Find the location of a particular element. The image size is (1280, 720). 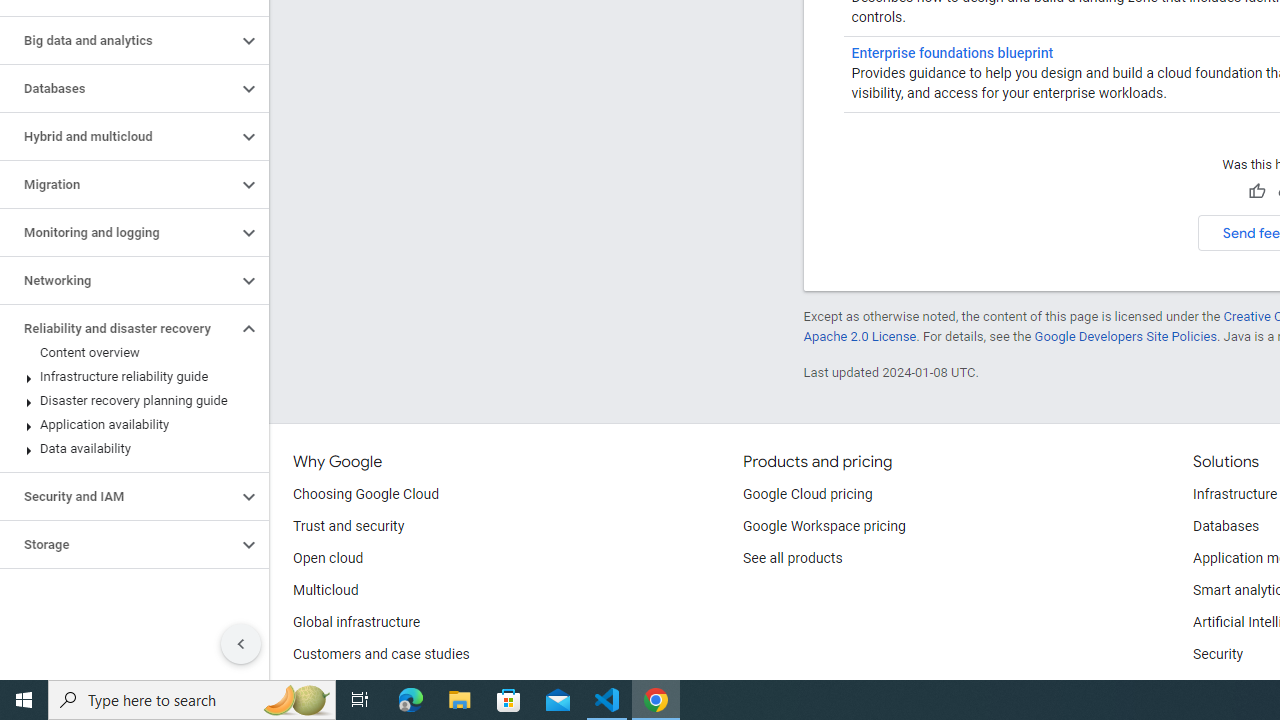

Google Developers Site Policies is located at coordinates (1126, 336).